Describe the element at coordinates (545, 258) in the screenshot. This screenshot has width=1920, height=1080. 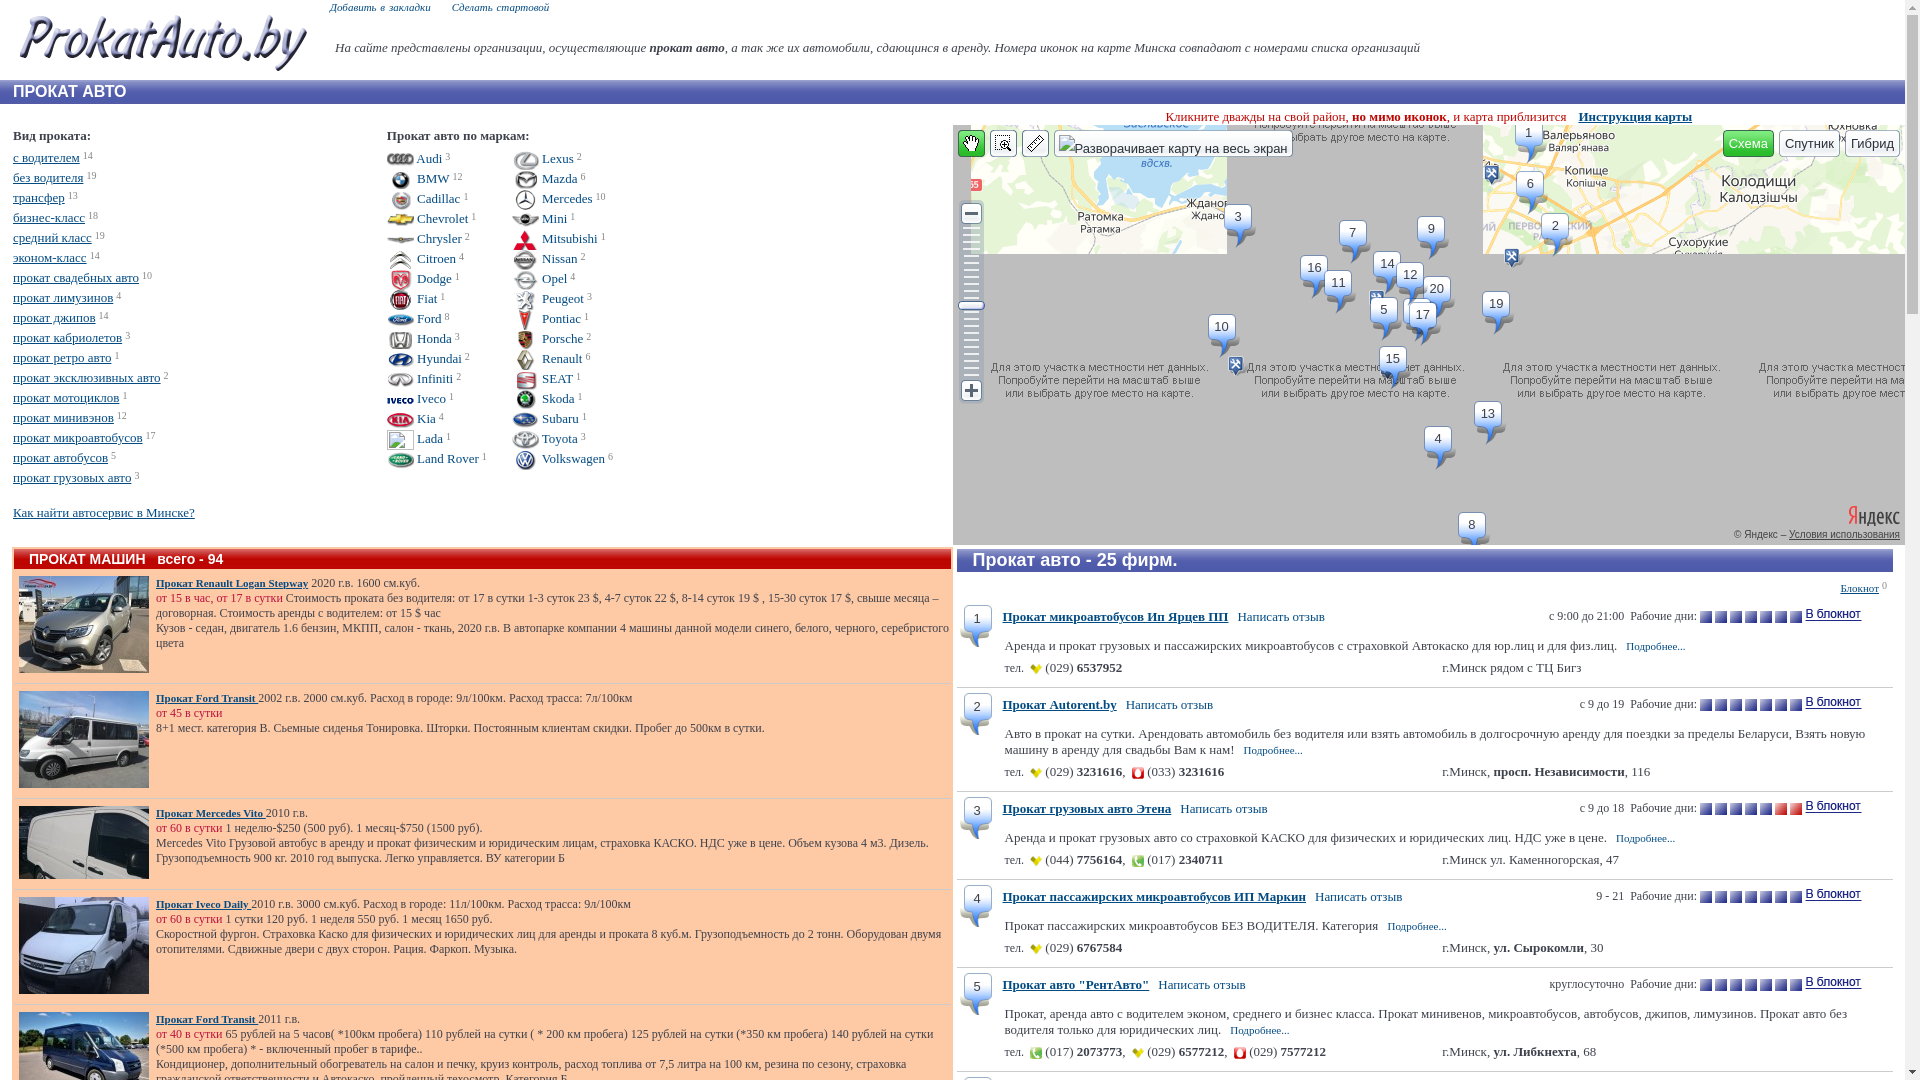
I see ` Nissan` at that location.